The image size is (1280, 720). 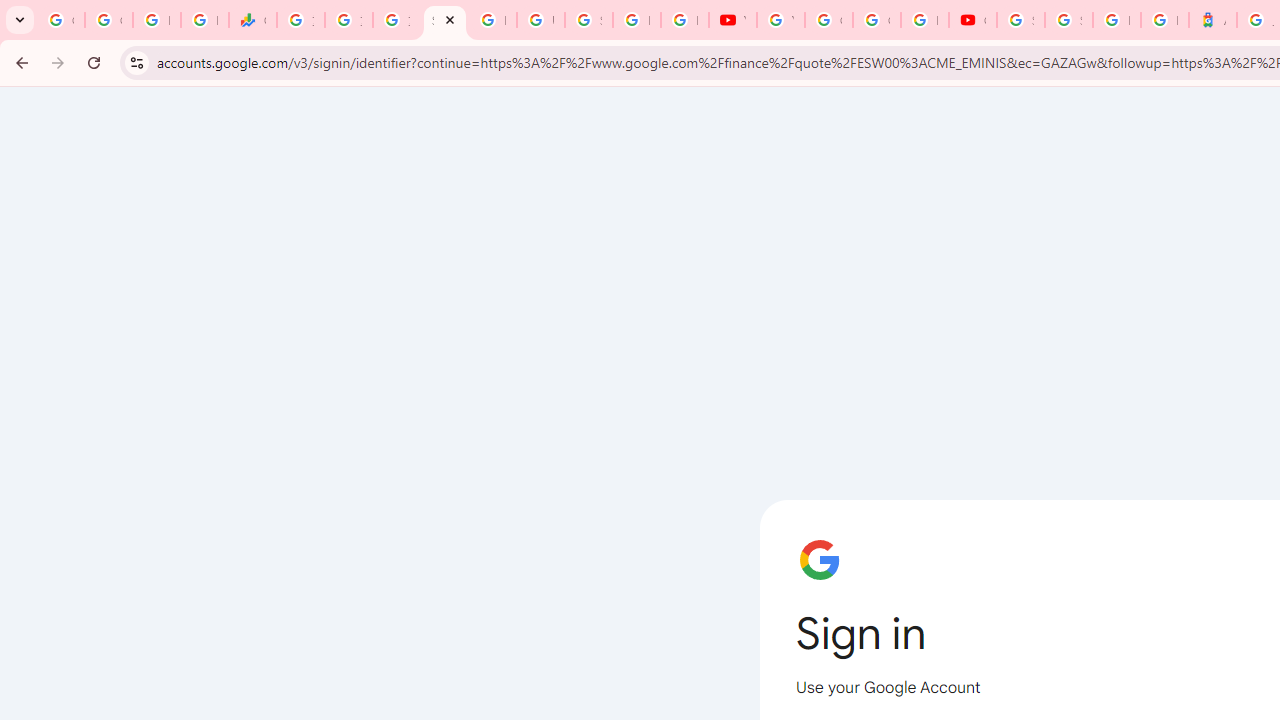 I want to click on Google Account Help, so click(x=828, y=20).